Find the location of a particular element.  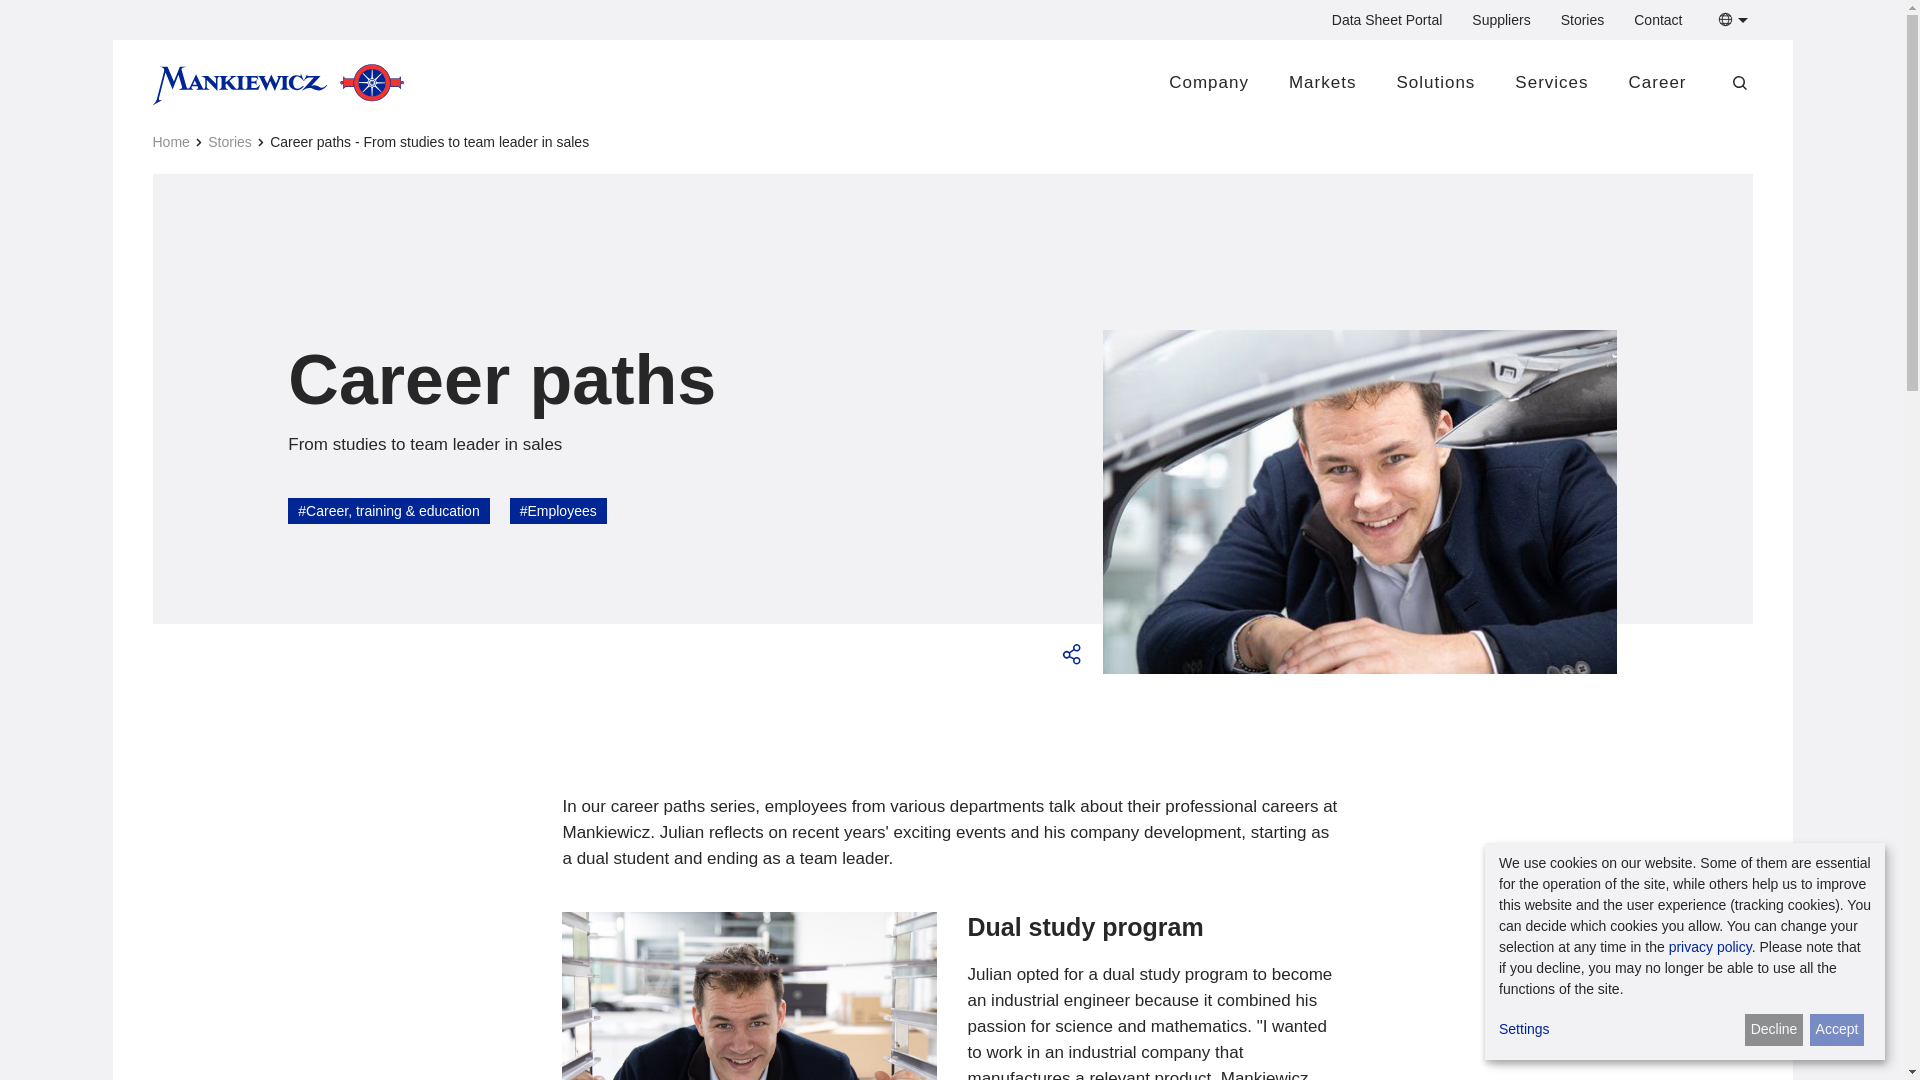

Share via email is located at coordinates (1070, 654).